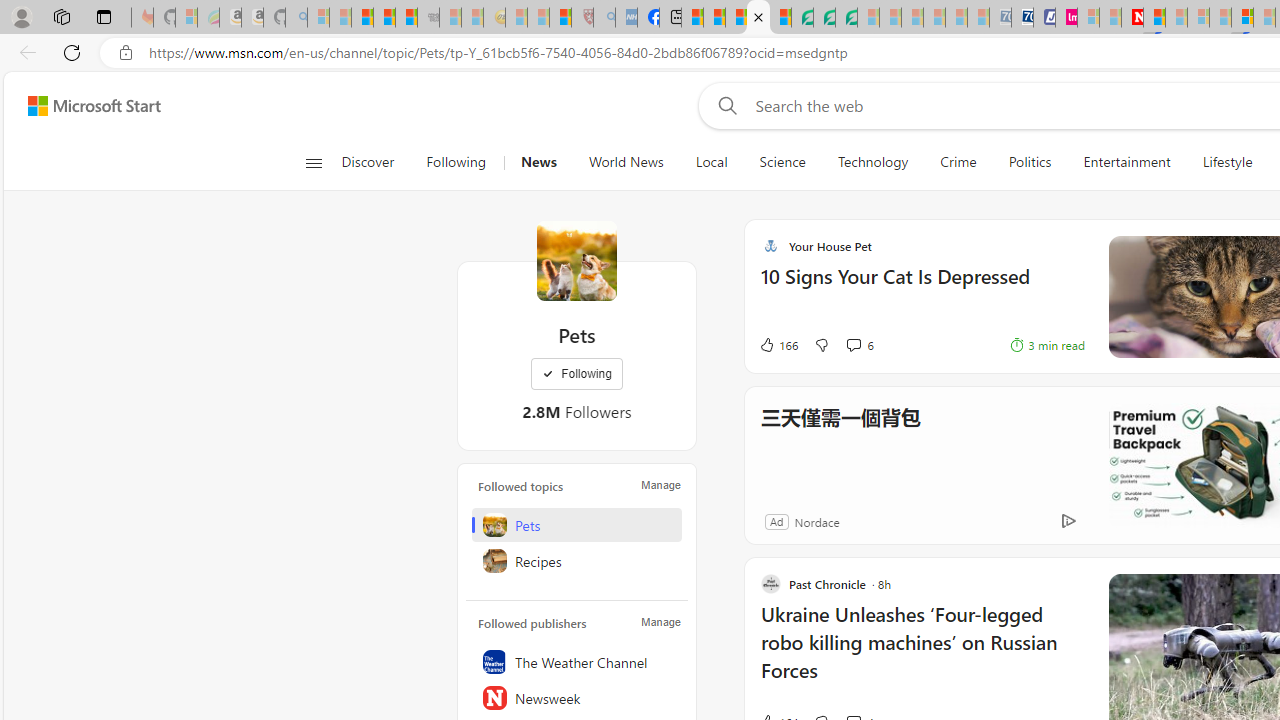  Describe the element at coordinates (660, 622) in the screenshot. I see `Manage` at that location.